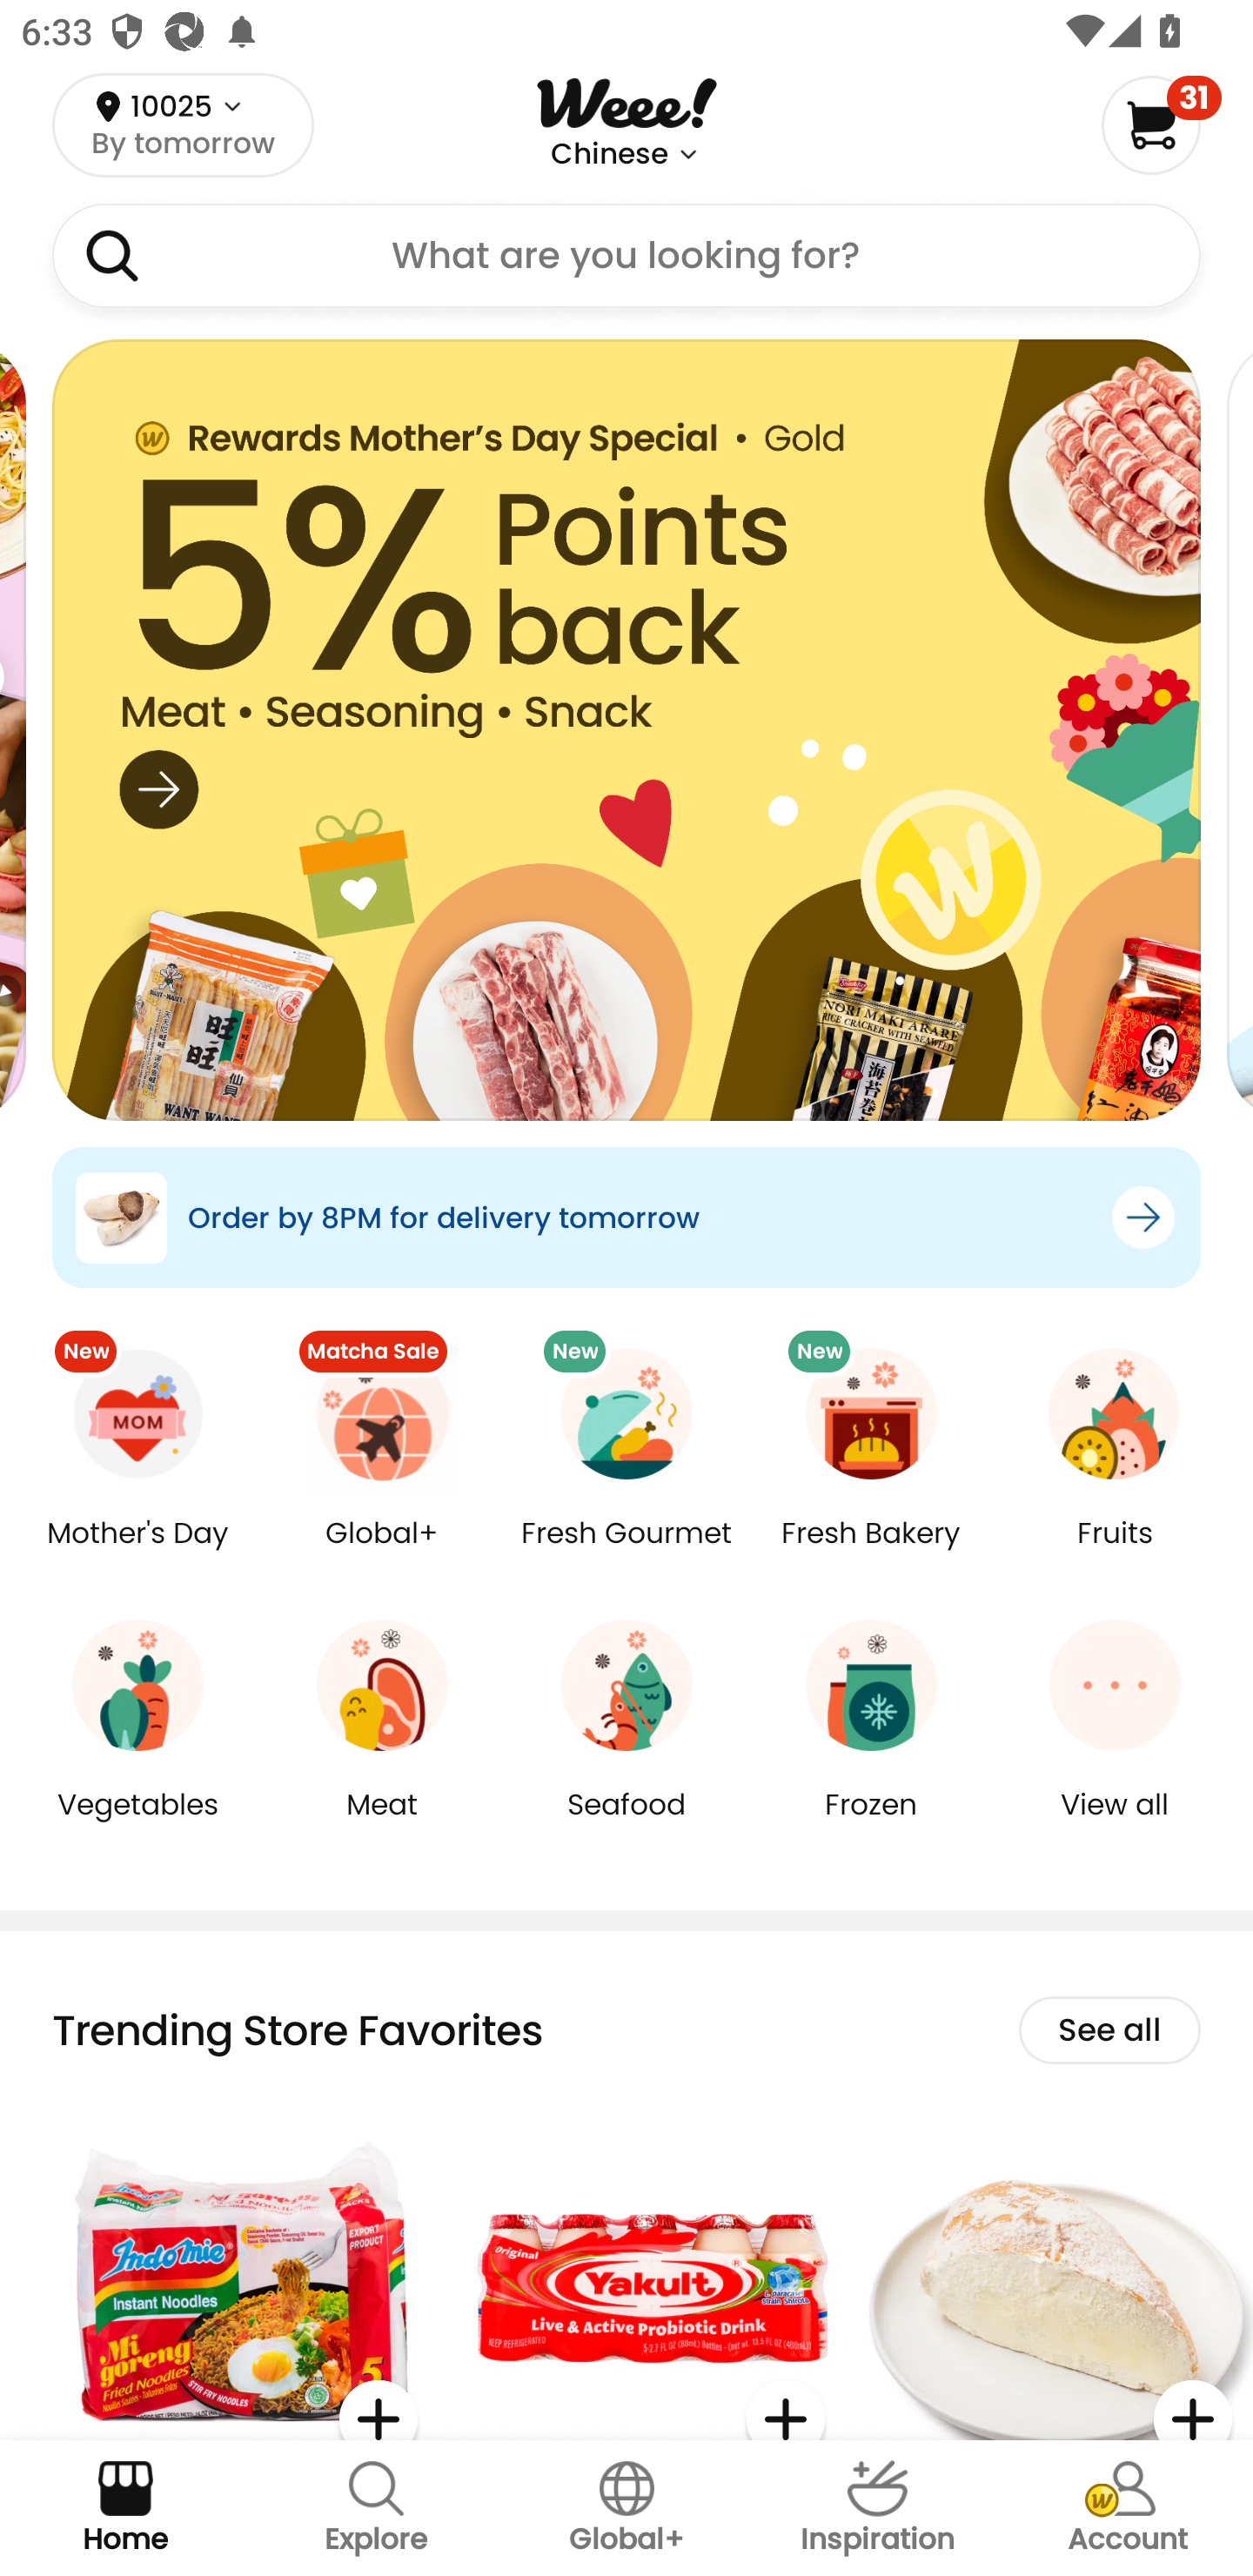 The width and height of the screenshot is (1253, 2576). Describe the element at coordinates (626, 1826) in the screenshot. I see `Seafood` at that location.